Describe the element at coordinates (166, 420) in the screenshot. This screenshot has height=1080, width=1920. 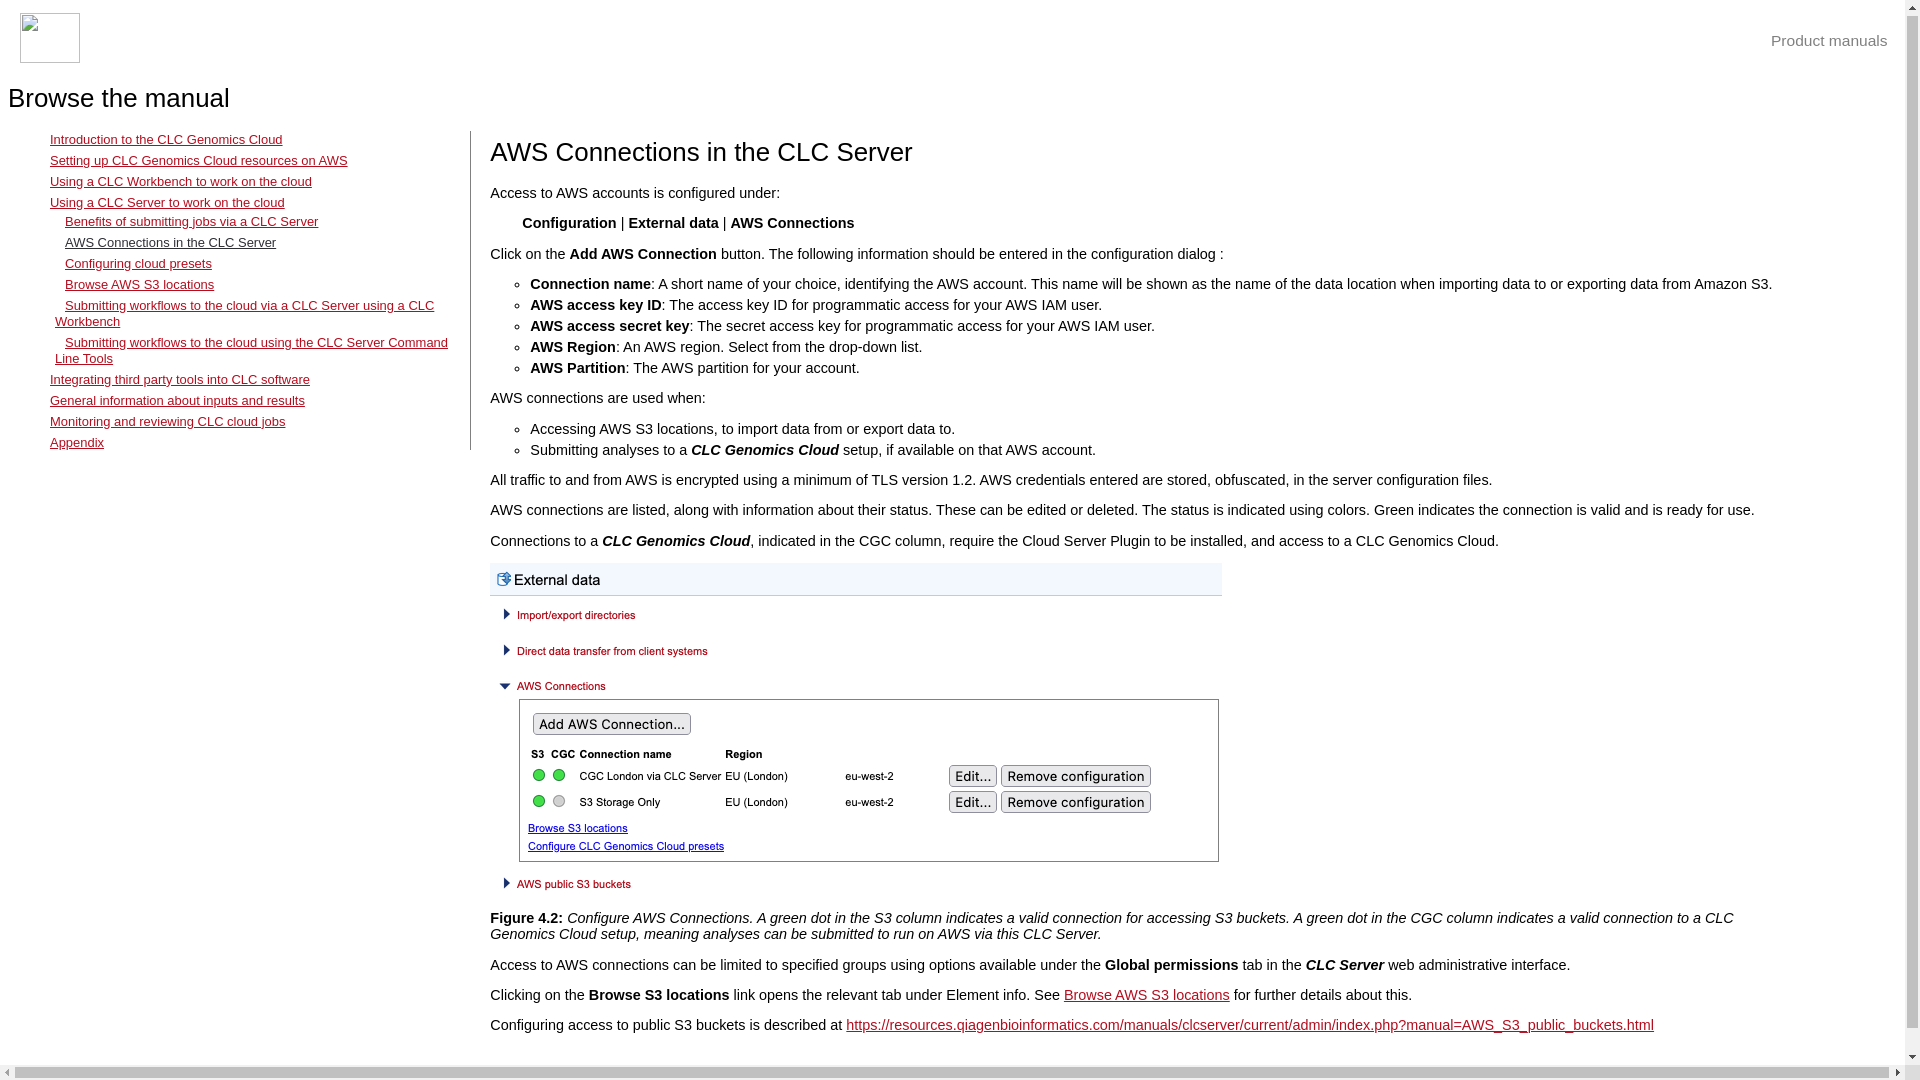
I see `Monitoring and reviewing CLC cloud jobs` at that location.